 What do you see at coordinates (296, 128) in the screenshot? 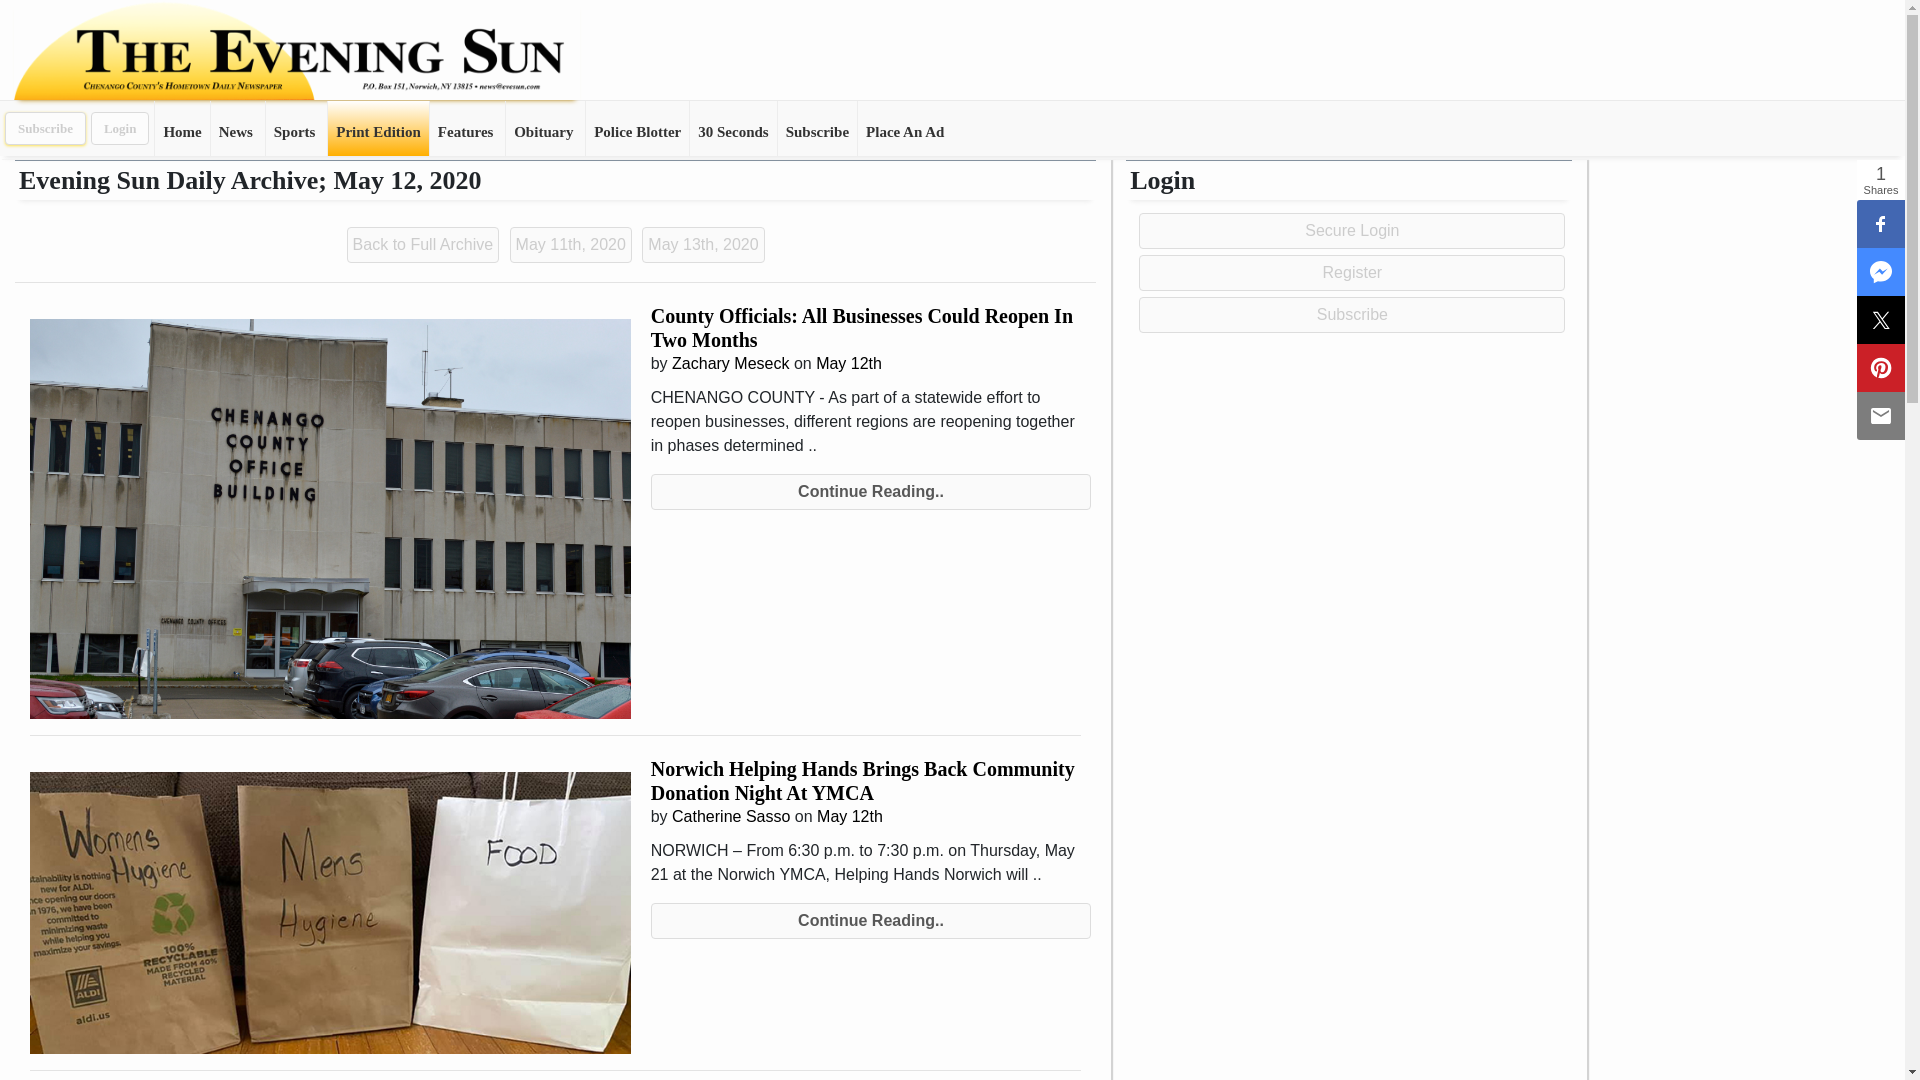
I see `Sports` at bounding box center [296, 128].